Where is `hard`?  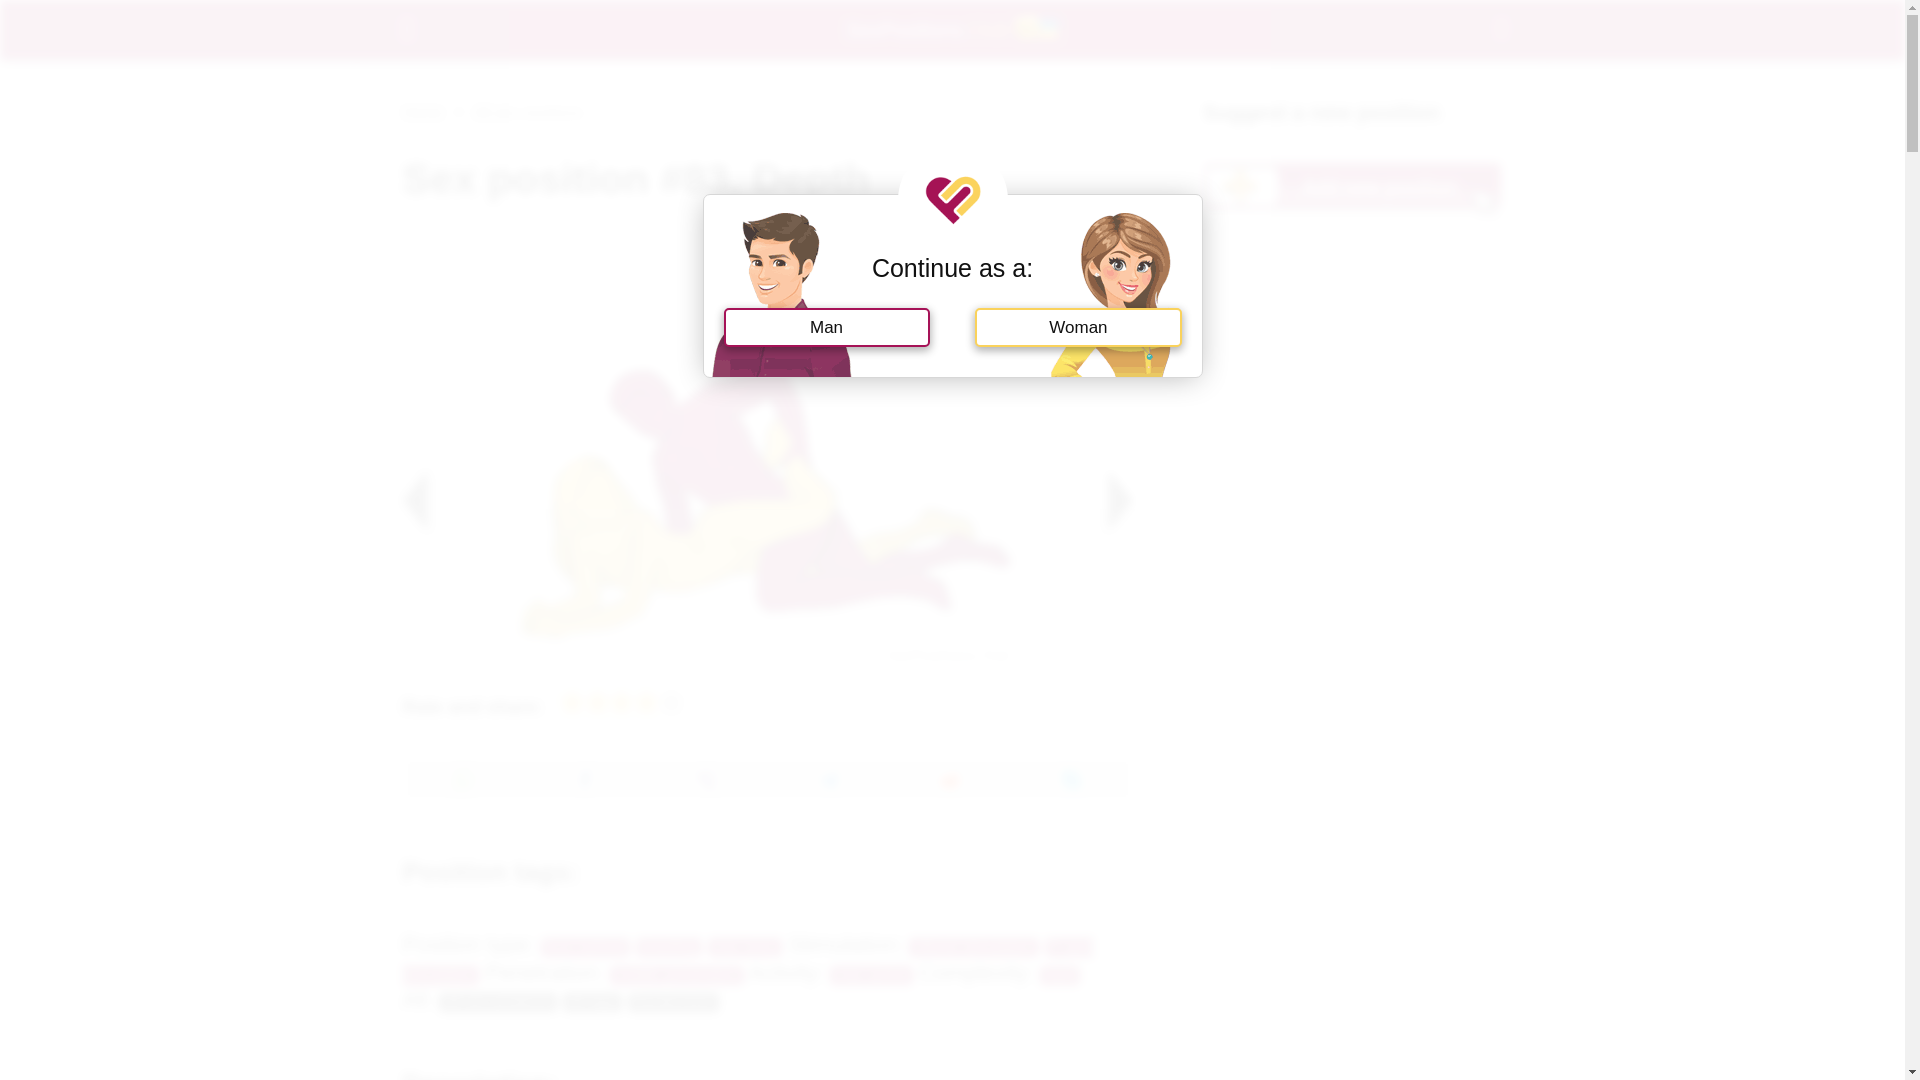 hard is located at coordinates (1060, 974).